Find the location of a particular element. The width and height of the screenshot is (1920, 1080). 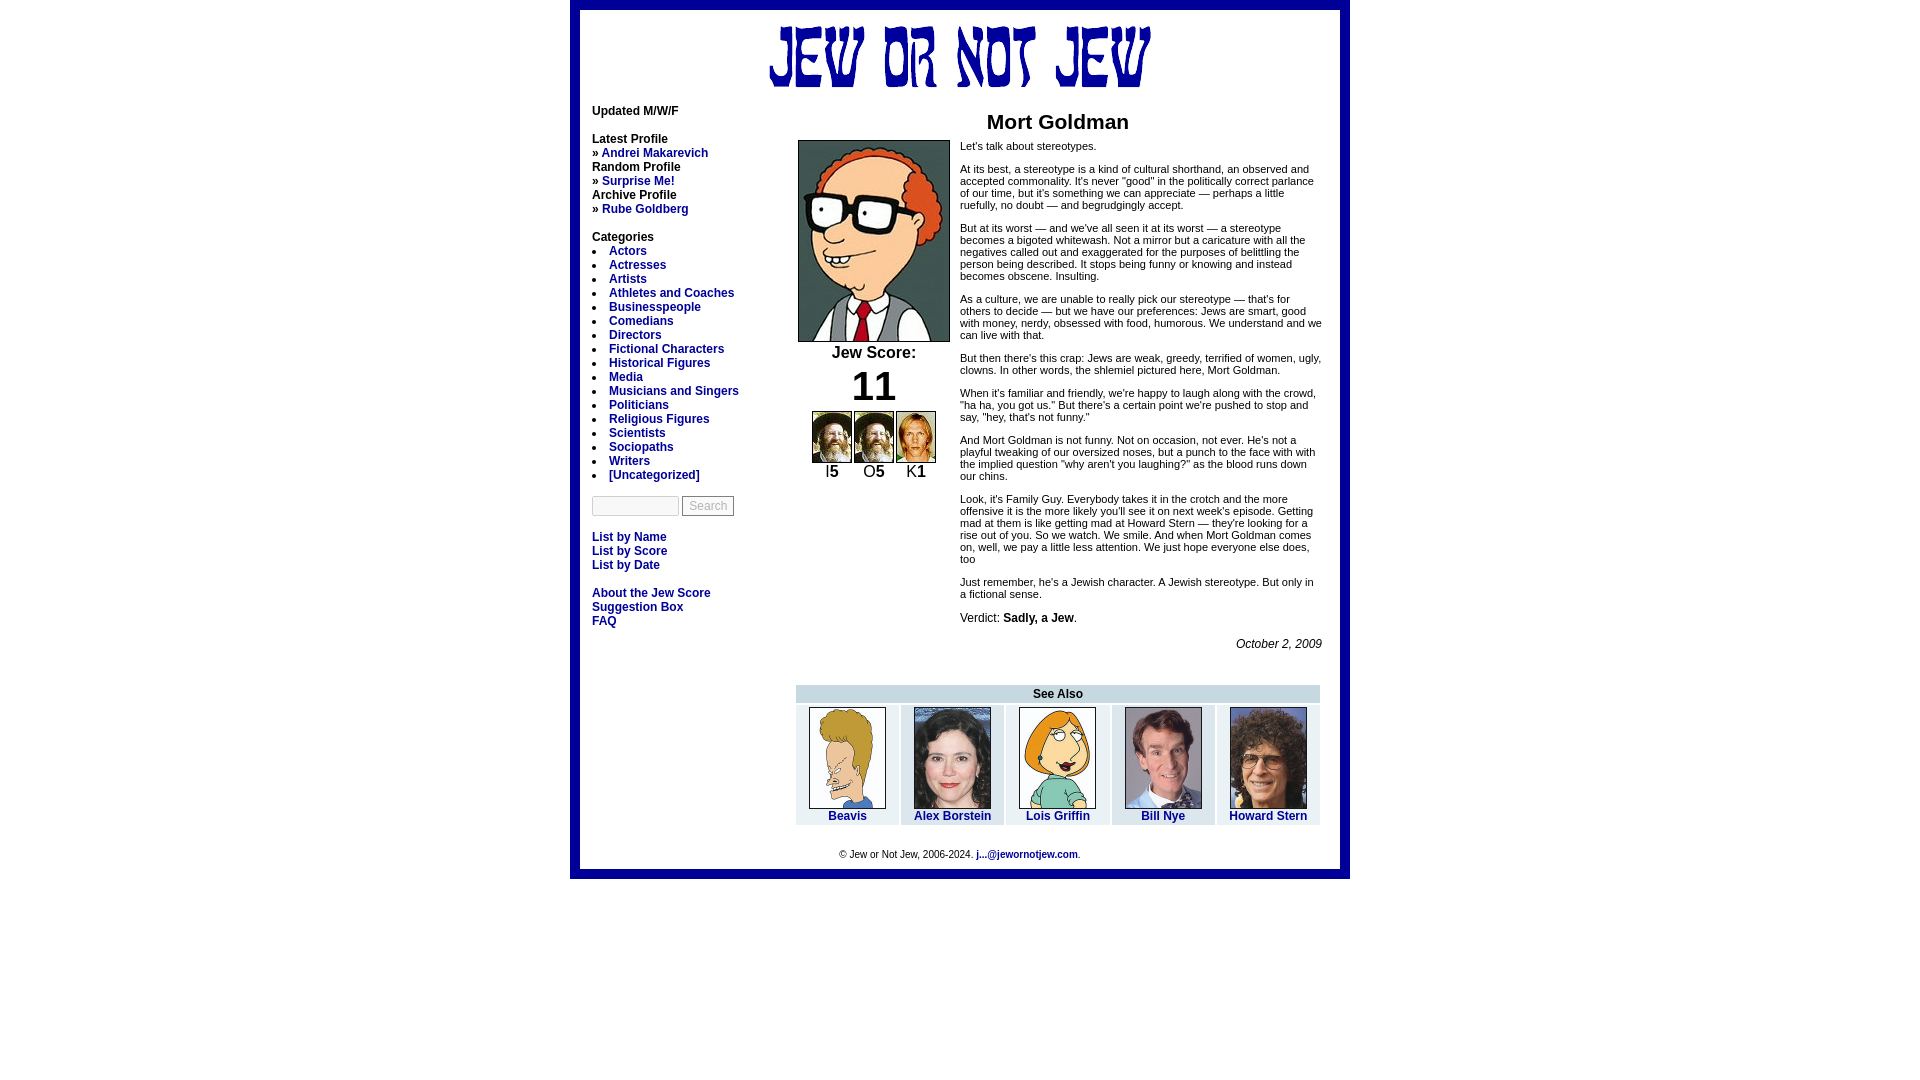

Historical Figures is located at coordinates (659, 363).